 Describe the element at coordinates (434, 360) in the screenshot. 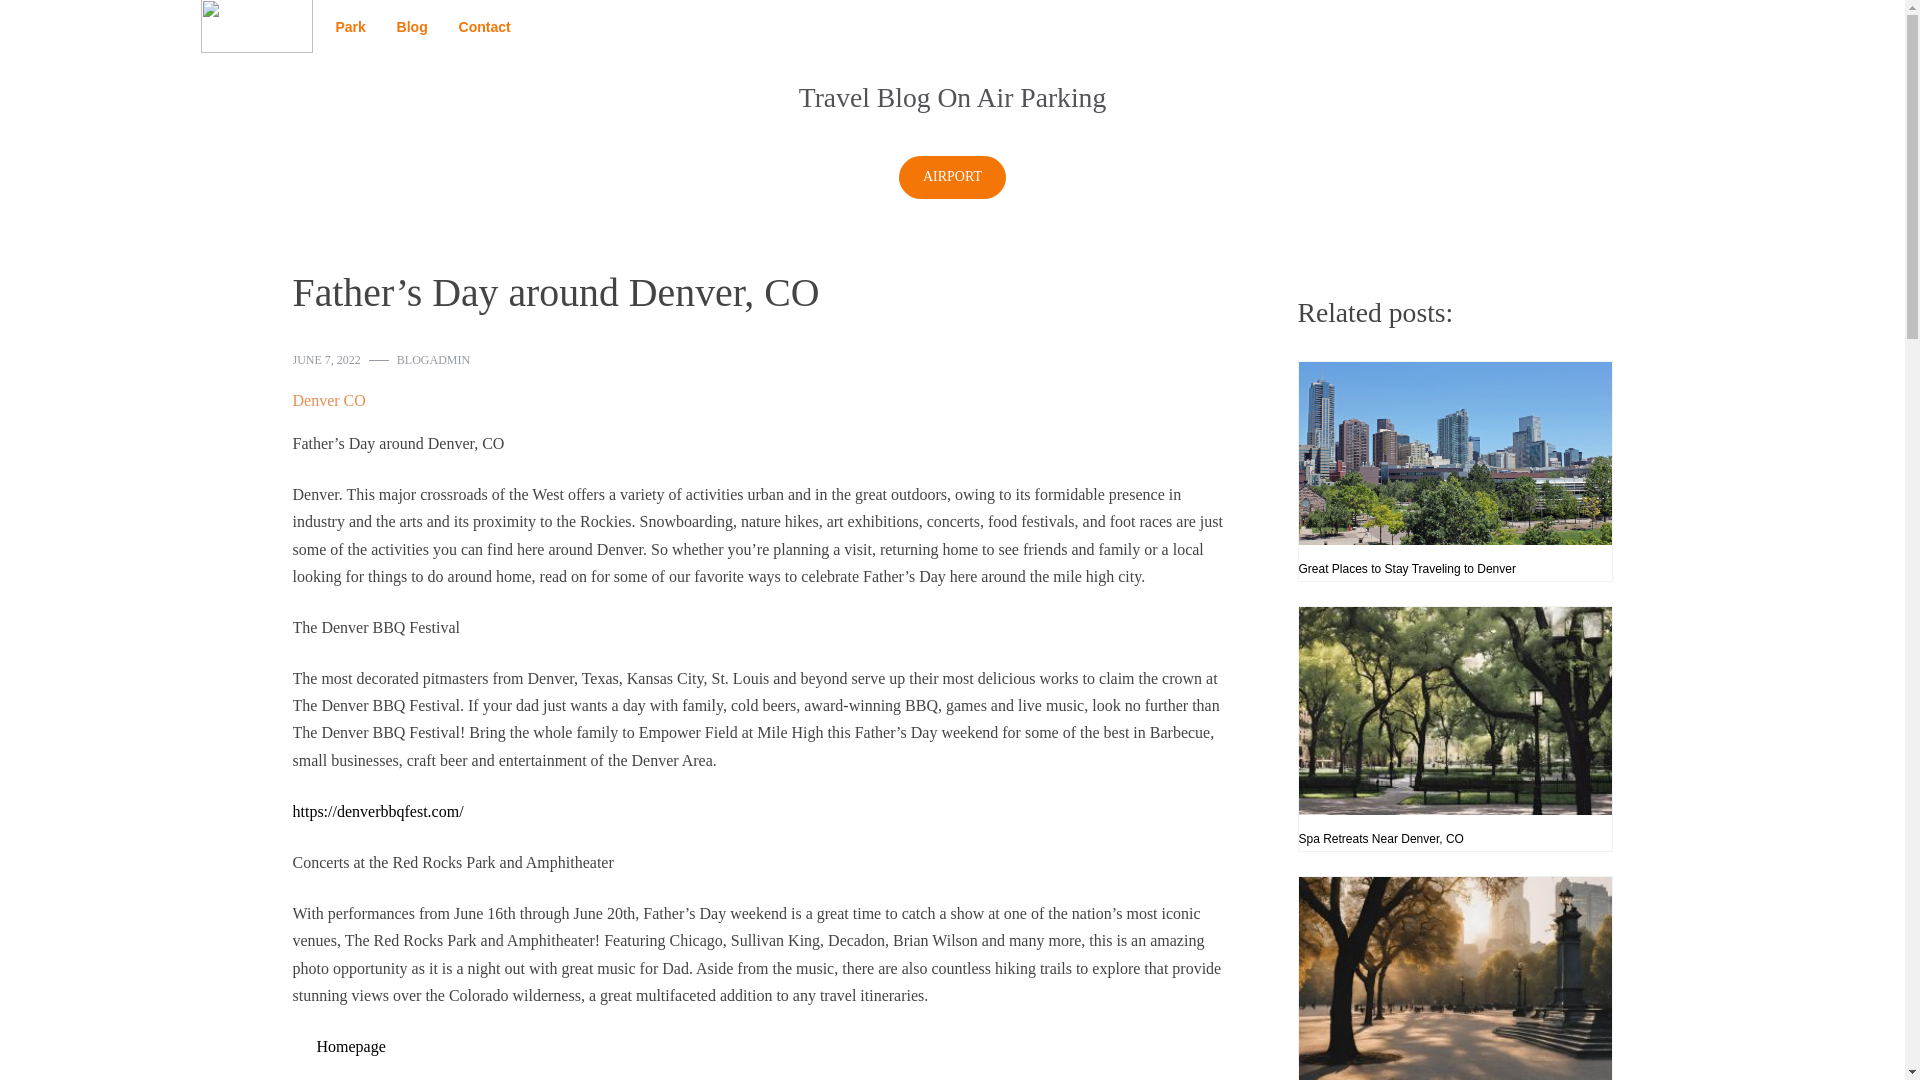

I see `BLOGADMIN` at that location.